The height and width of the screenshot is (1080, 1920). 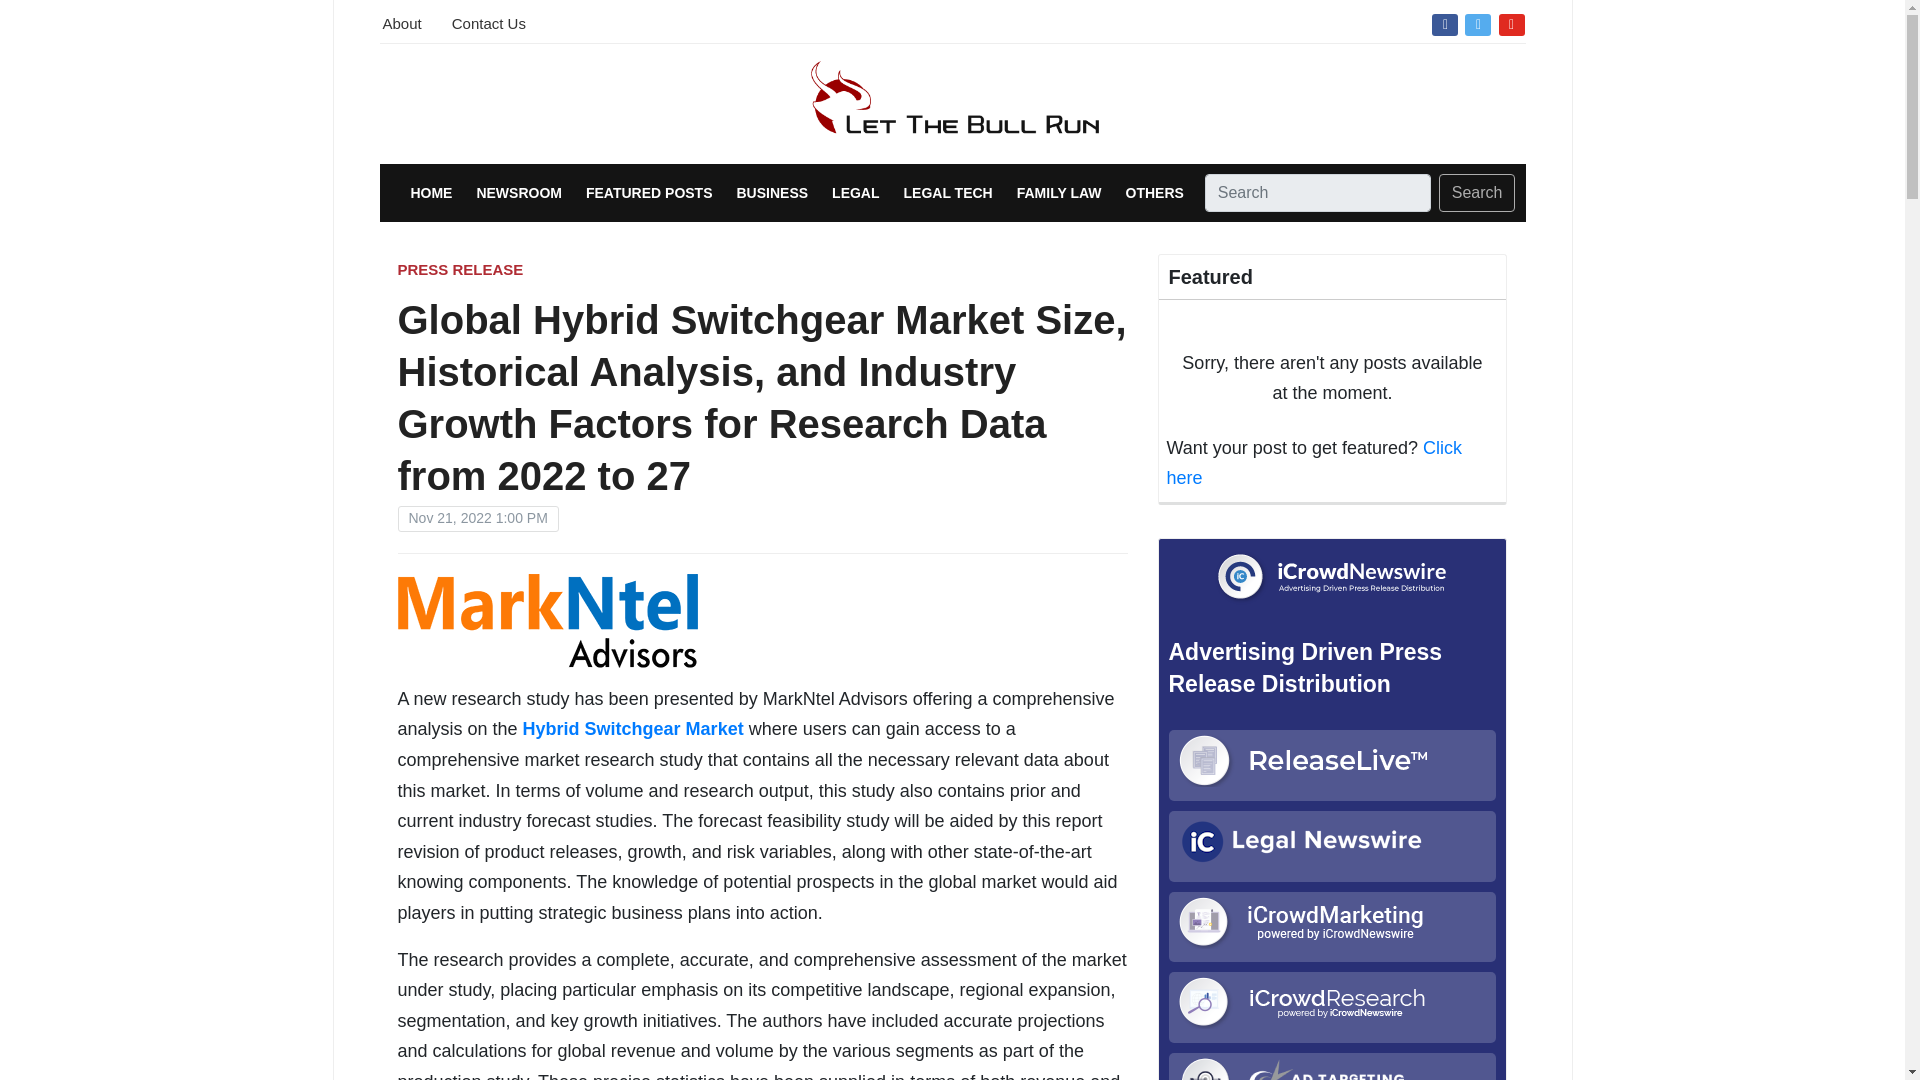 I want to click on HOME, so click(x=430, y=192).